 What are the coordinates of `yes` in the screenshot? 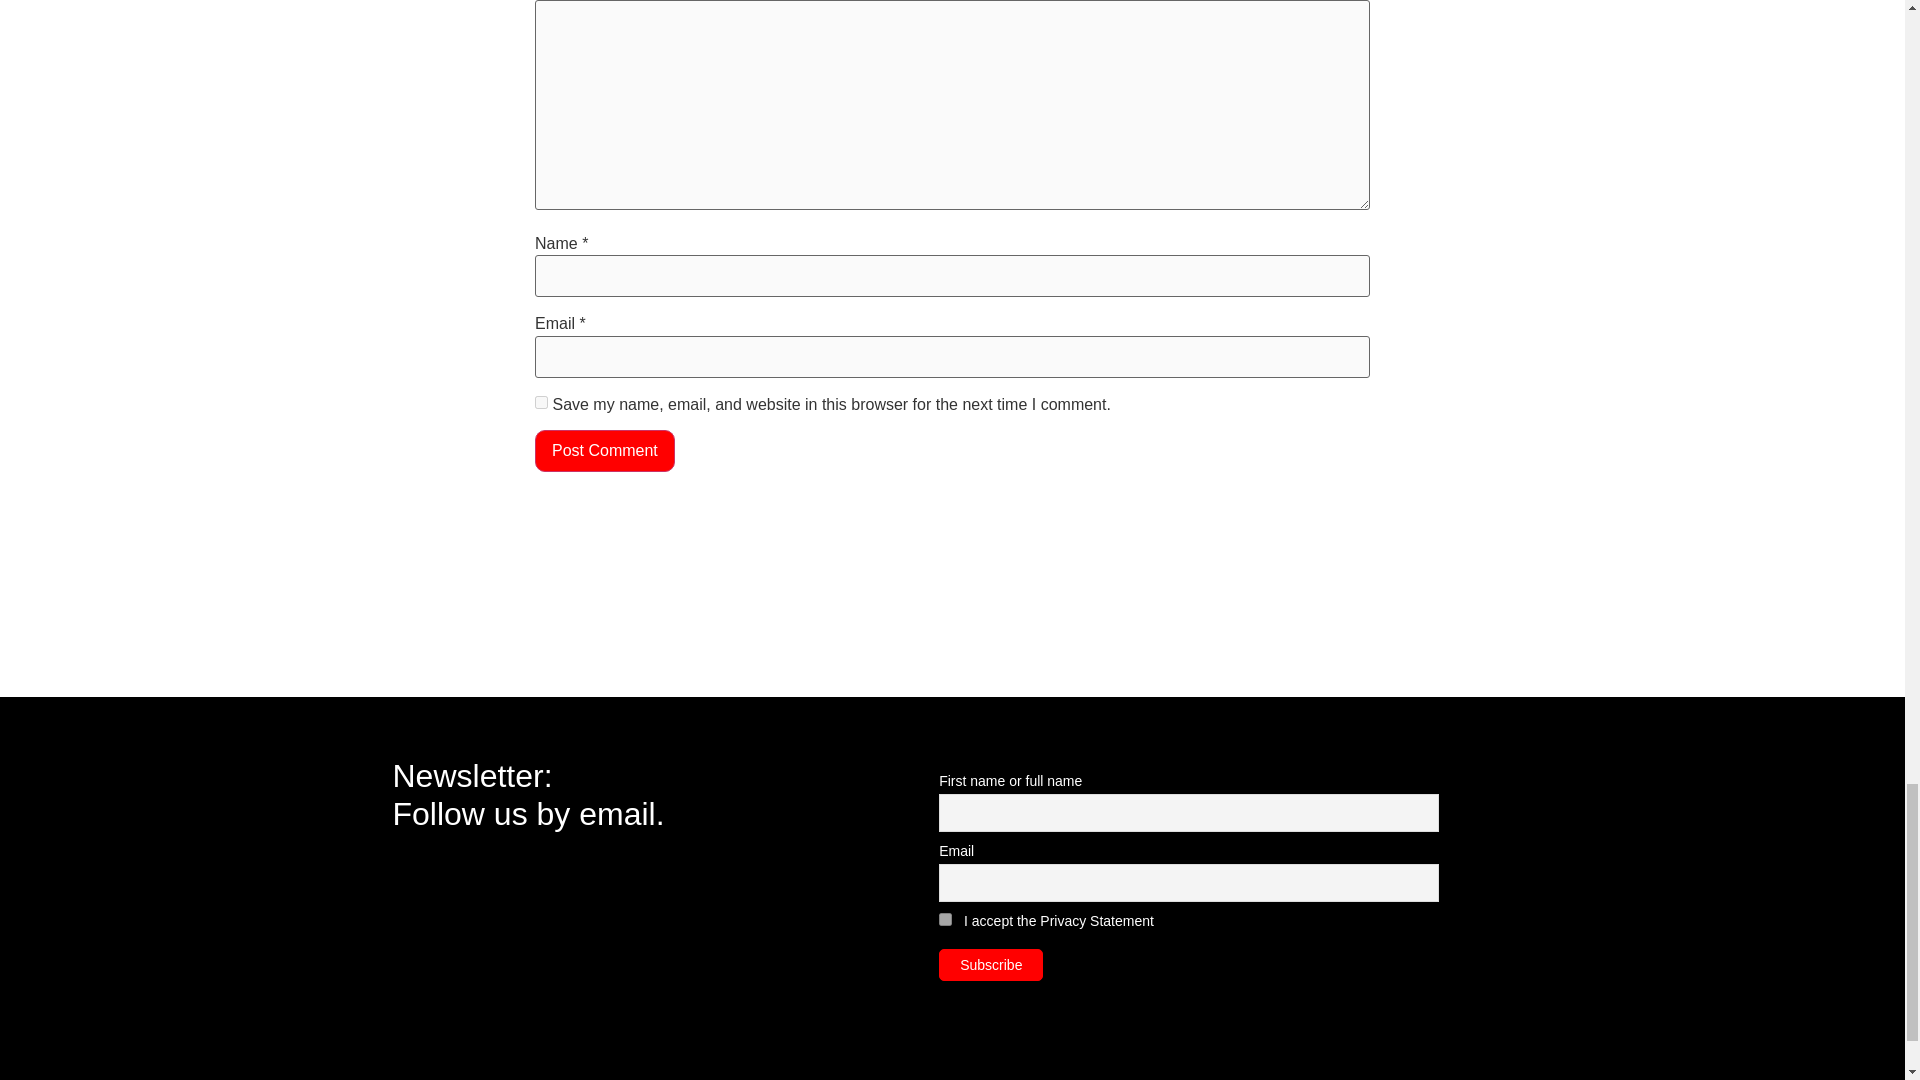 It's located at (541, 402).